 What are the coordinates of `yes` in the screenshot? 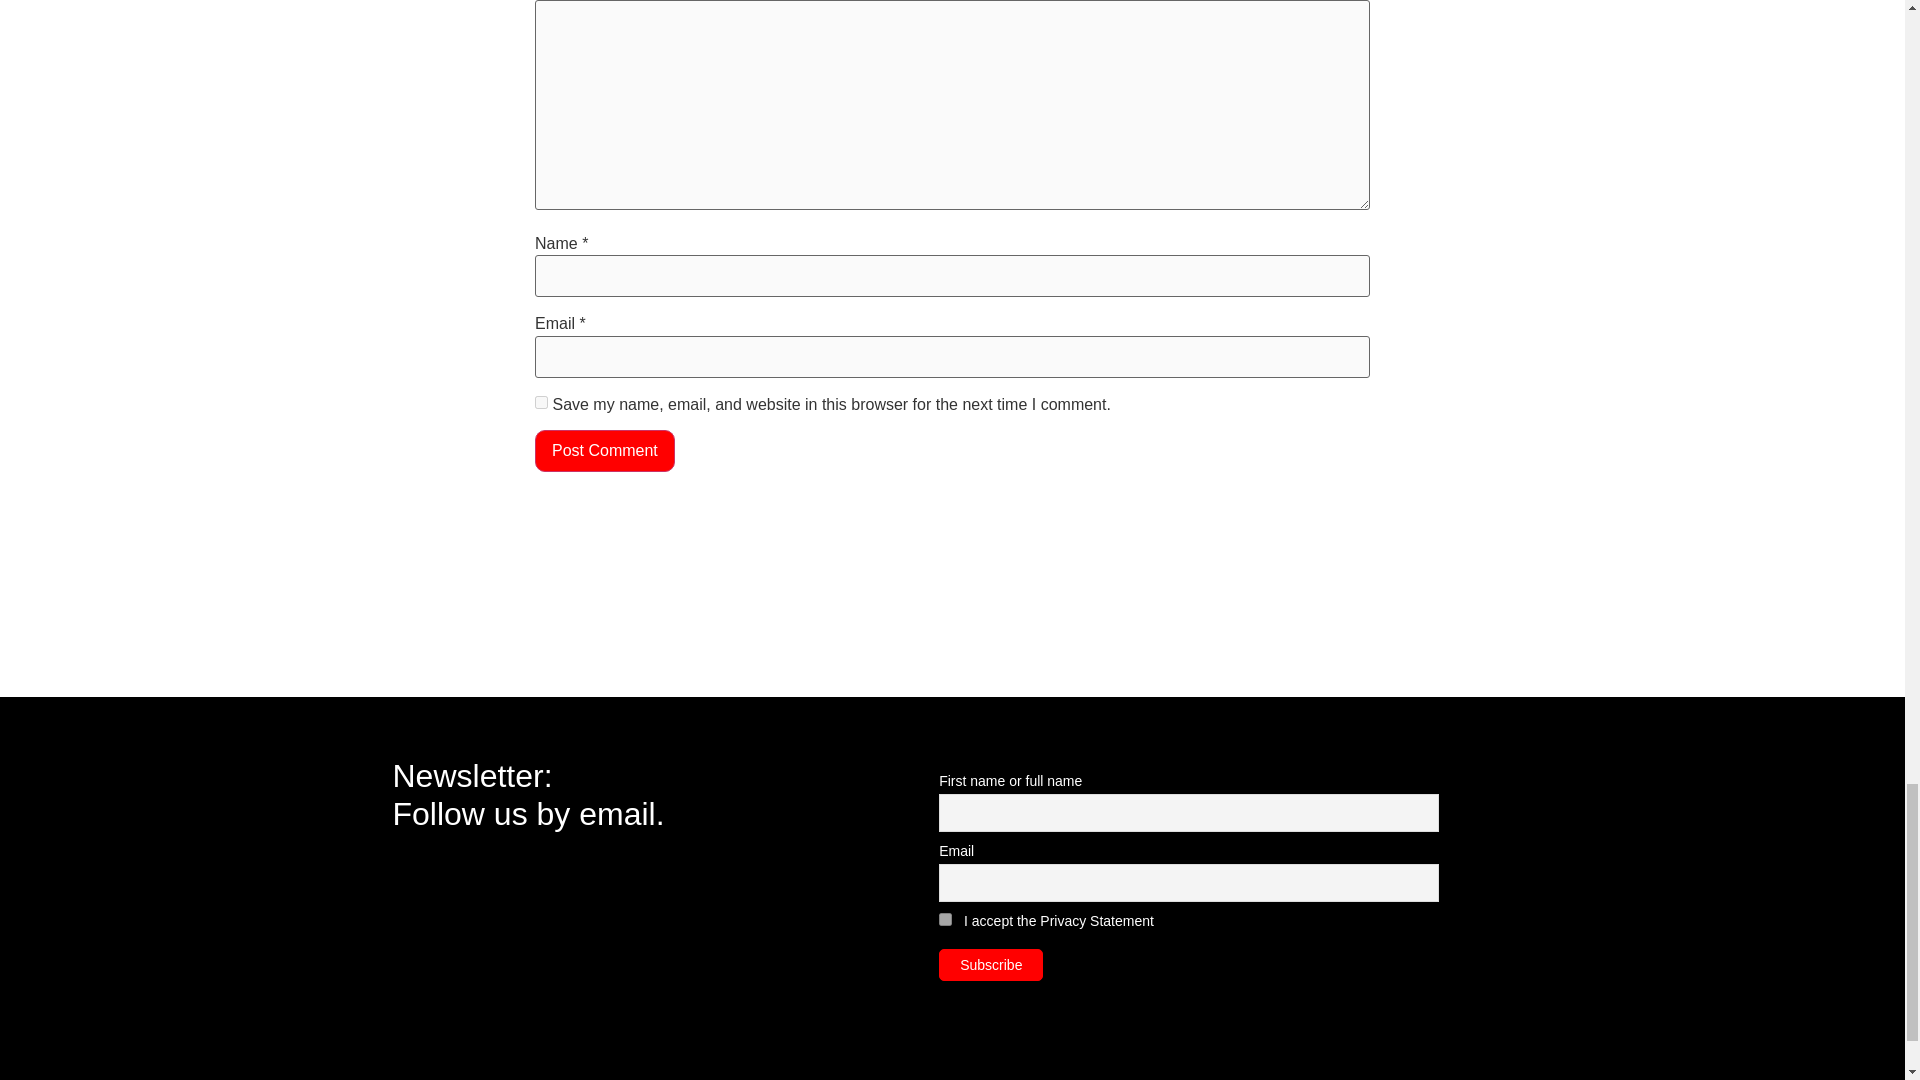 It's located at (541, 402).